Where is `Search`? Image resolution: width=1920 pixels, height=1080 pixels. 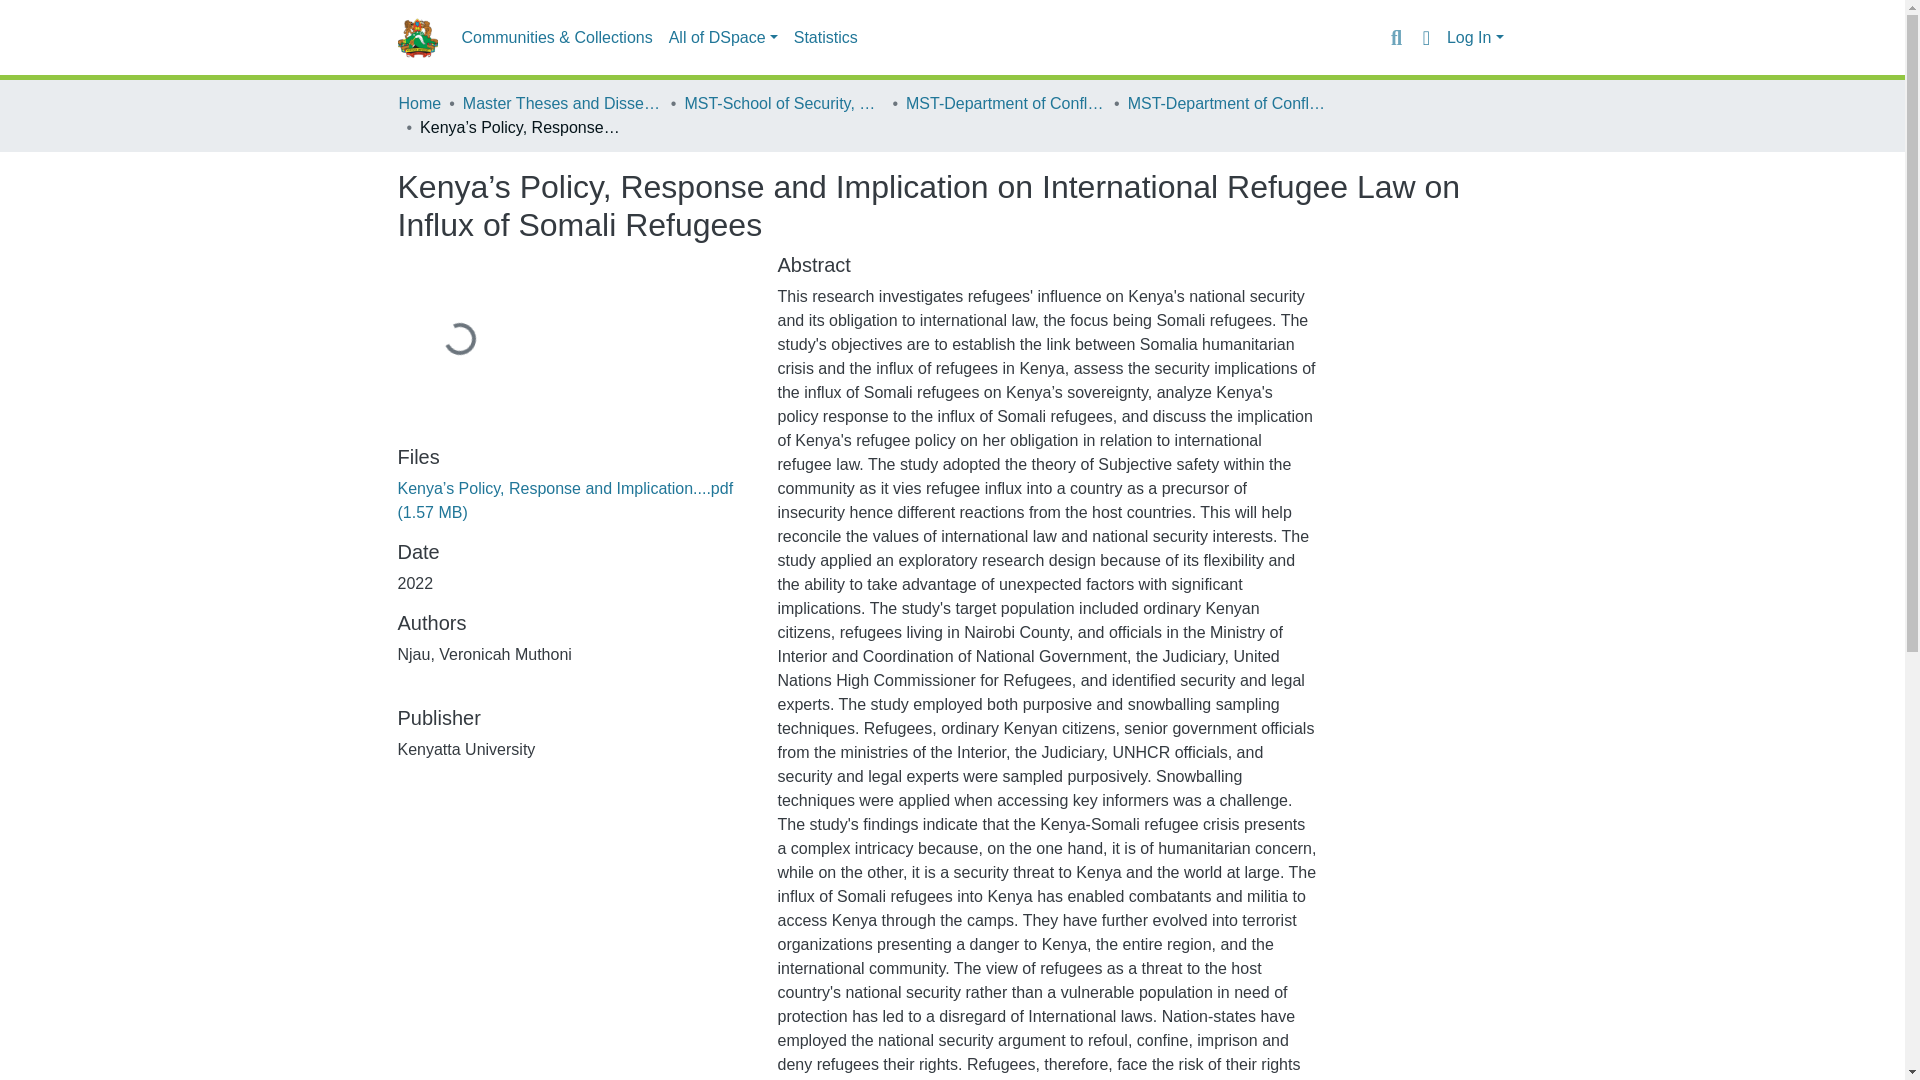 Search is located at coordinates (1396, 37).